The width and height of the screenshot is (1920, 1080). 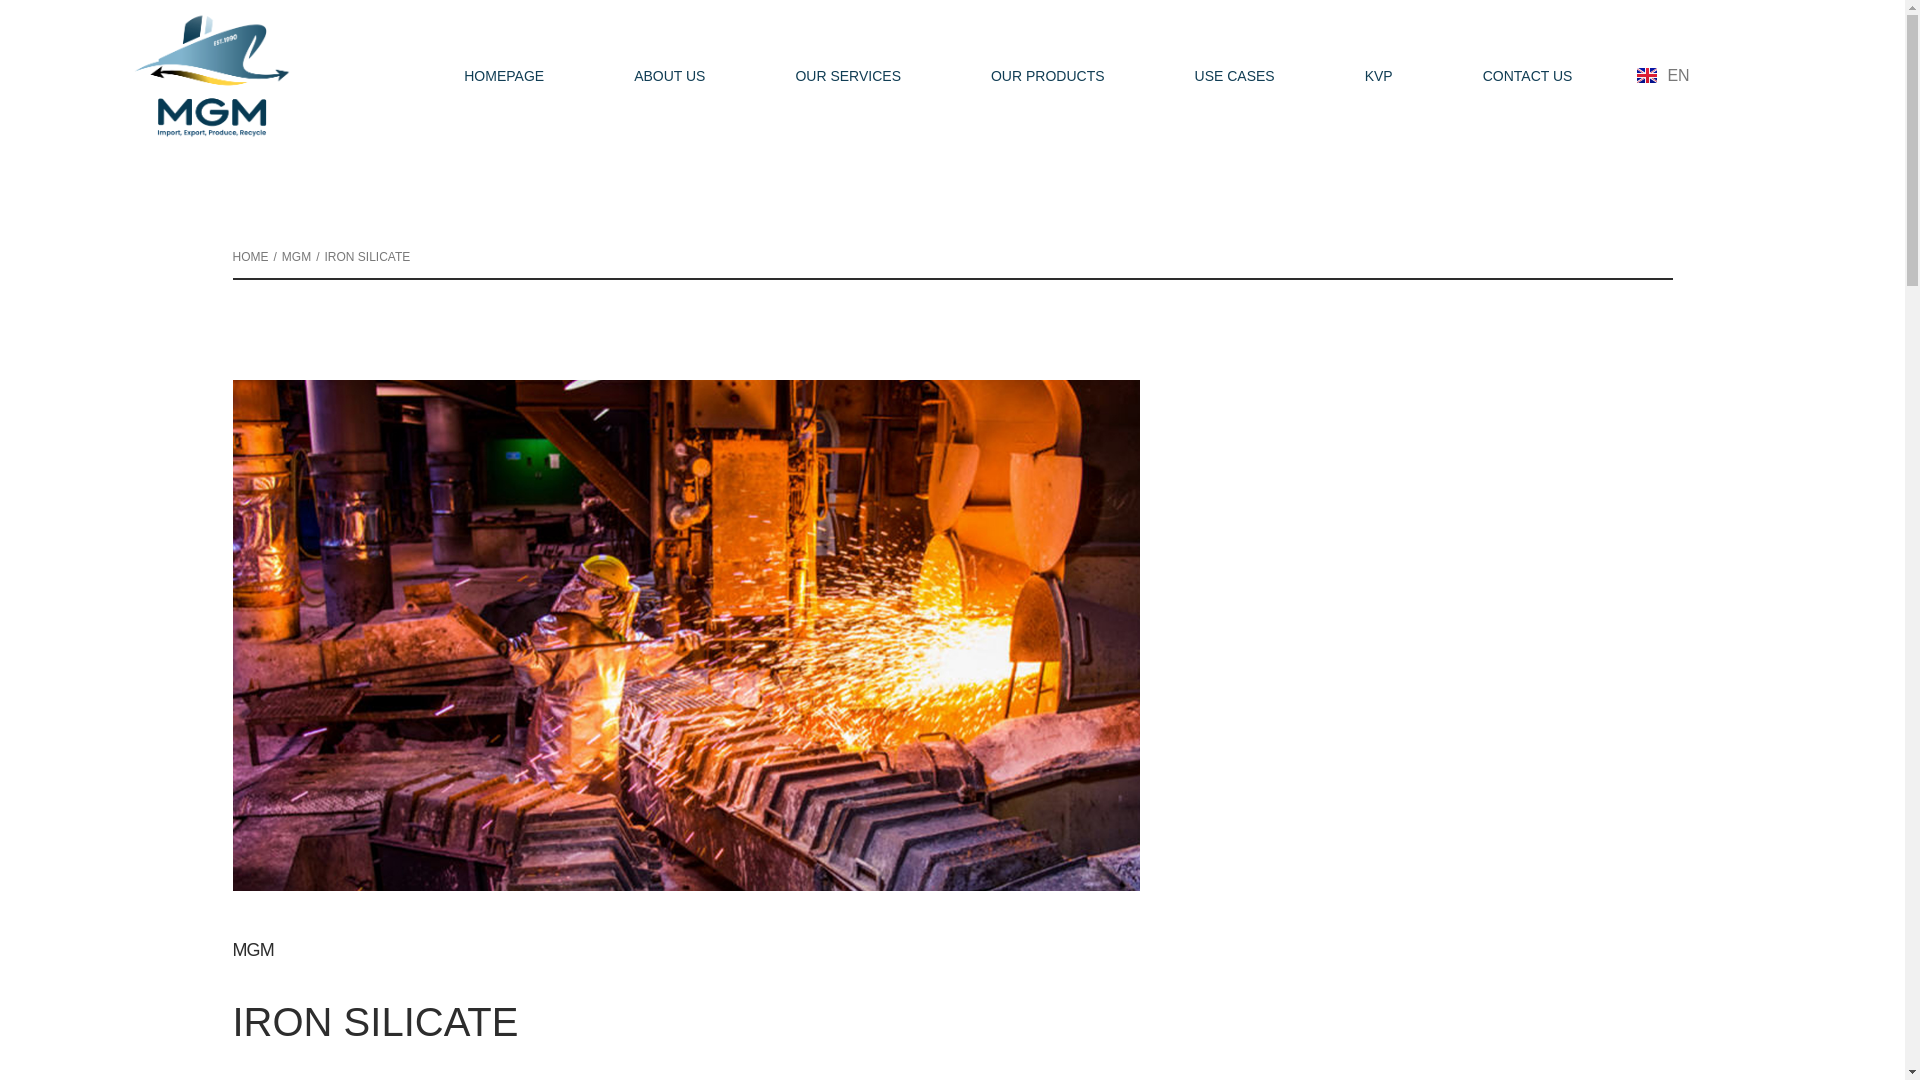 I want to click on HOME, so click(x=250, y=256).